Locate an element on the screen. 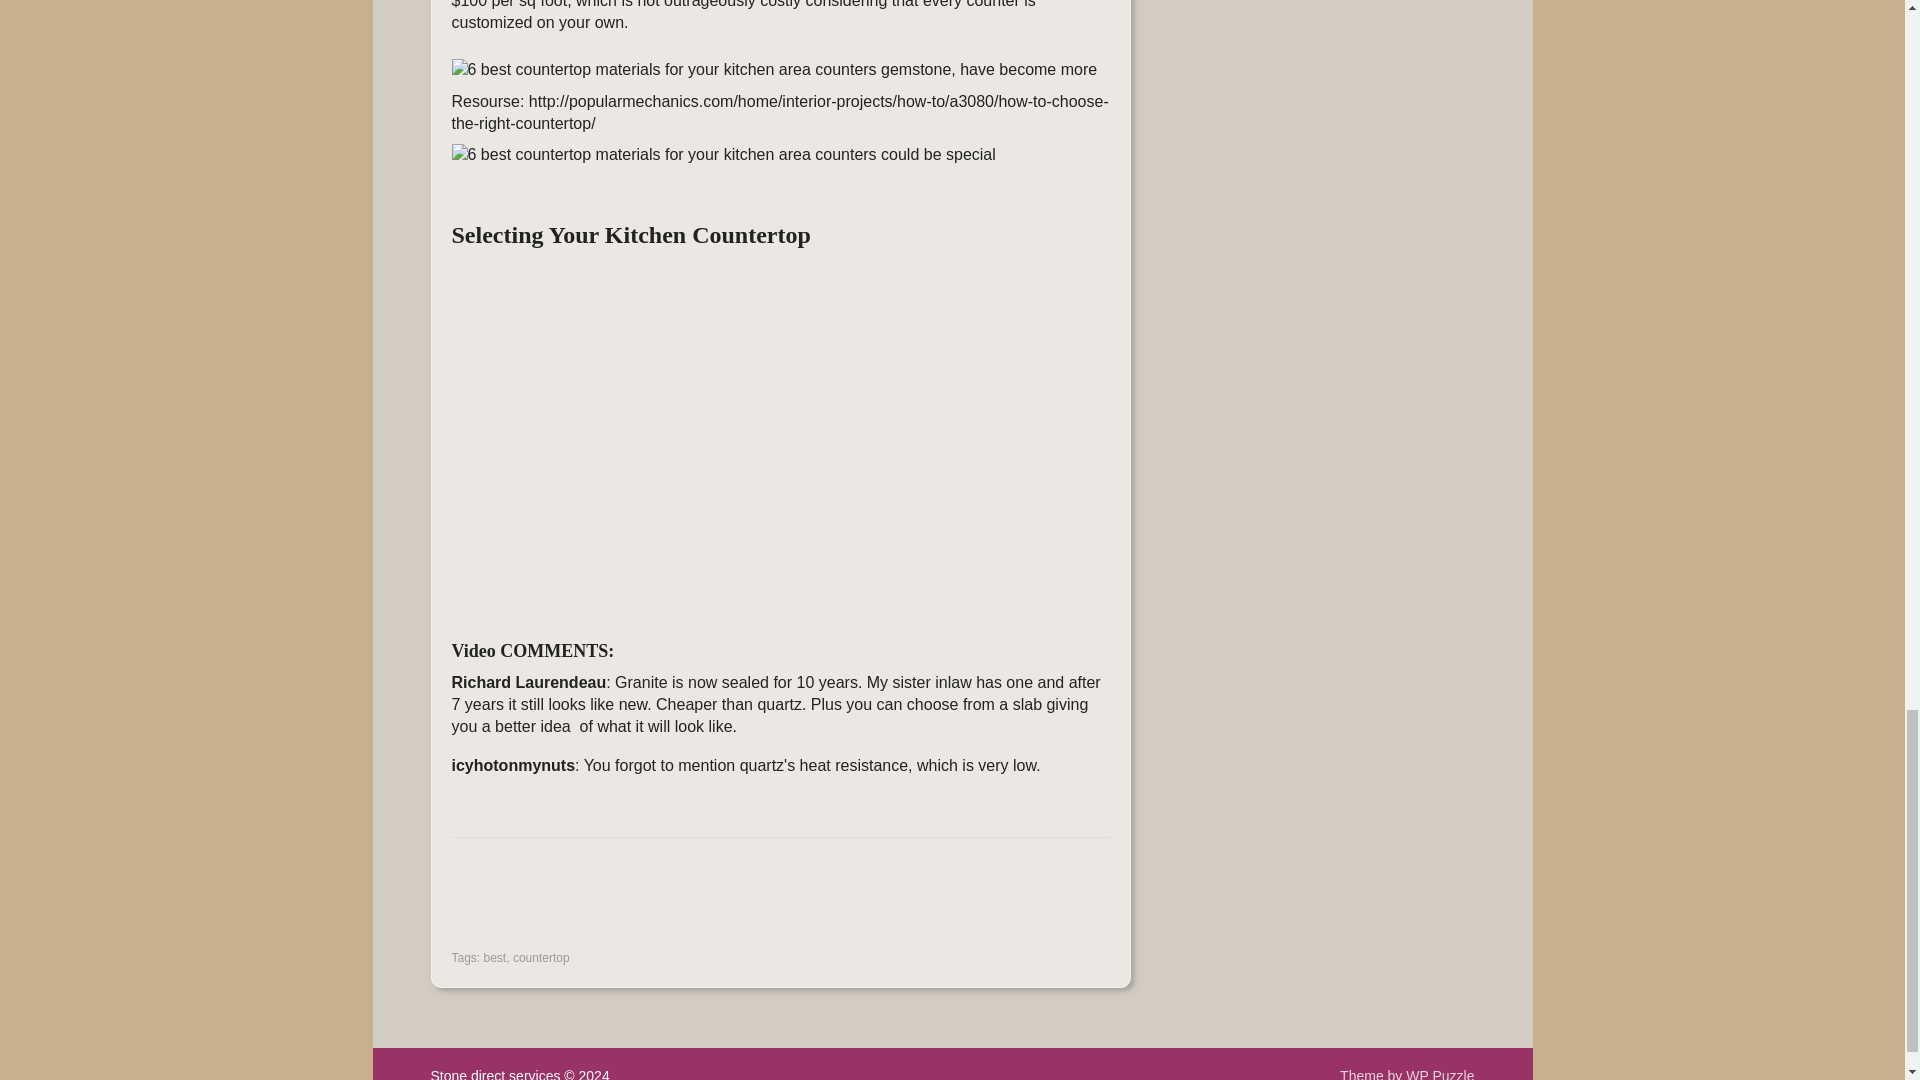 The image size is (1920, 1080). Share in Facebook is located at coordinates (471, 904).